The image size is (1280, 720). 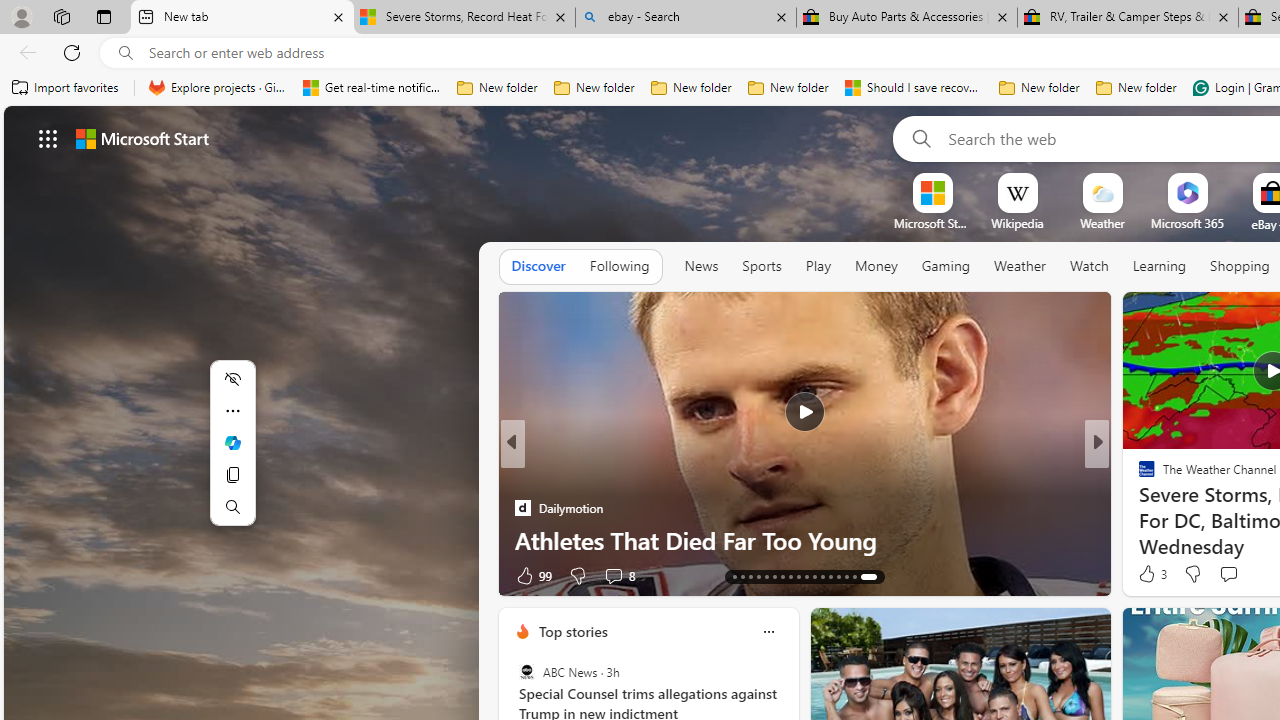 I want to click on Play, so click(x=818, y=267).